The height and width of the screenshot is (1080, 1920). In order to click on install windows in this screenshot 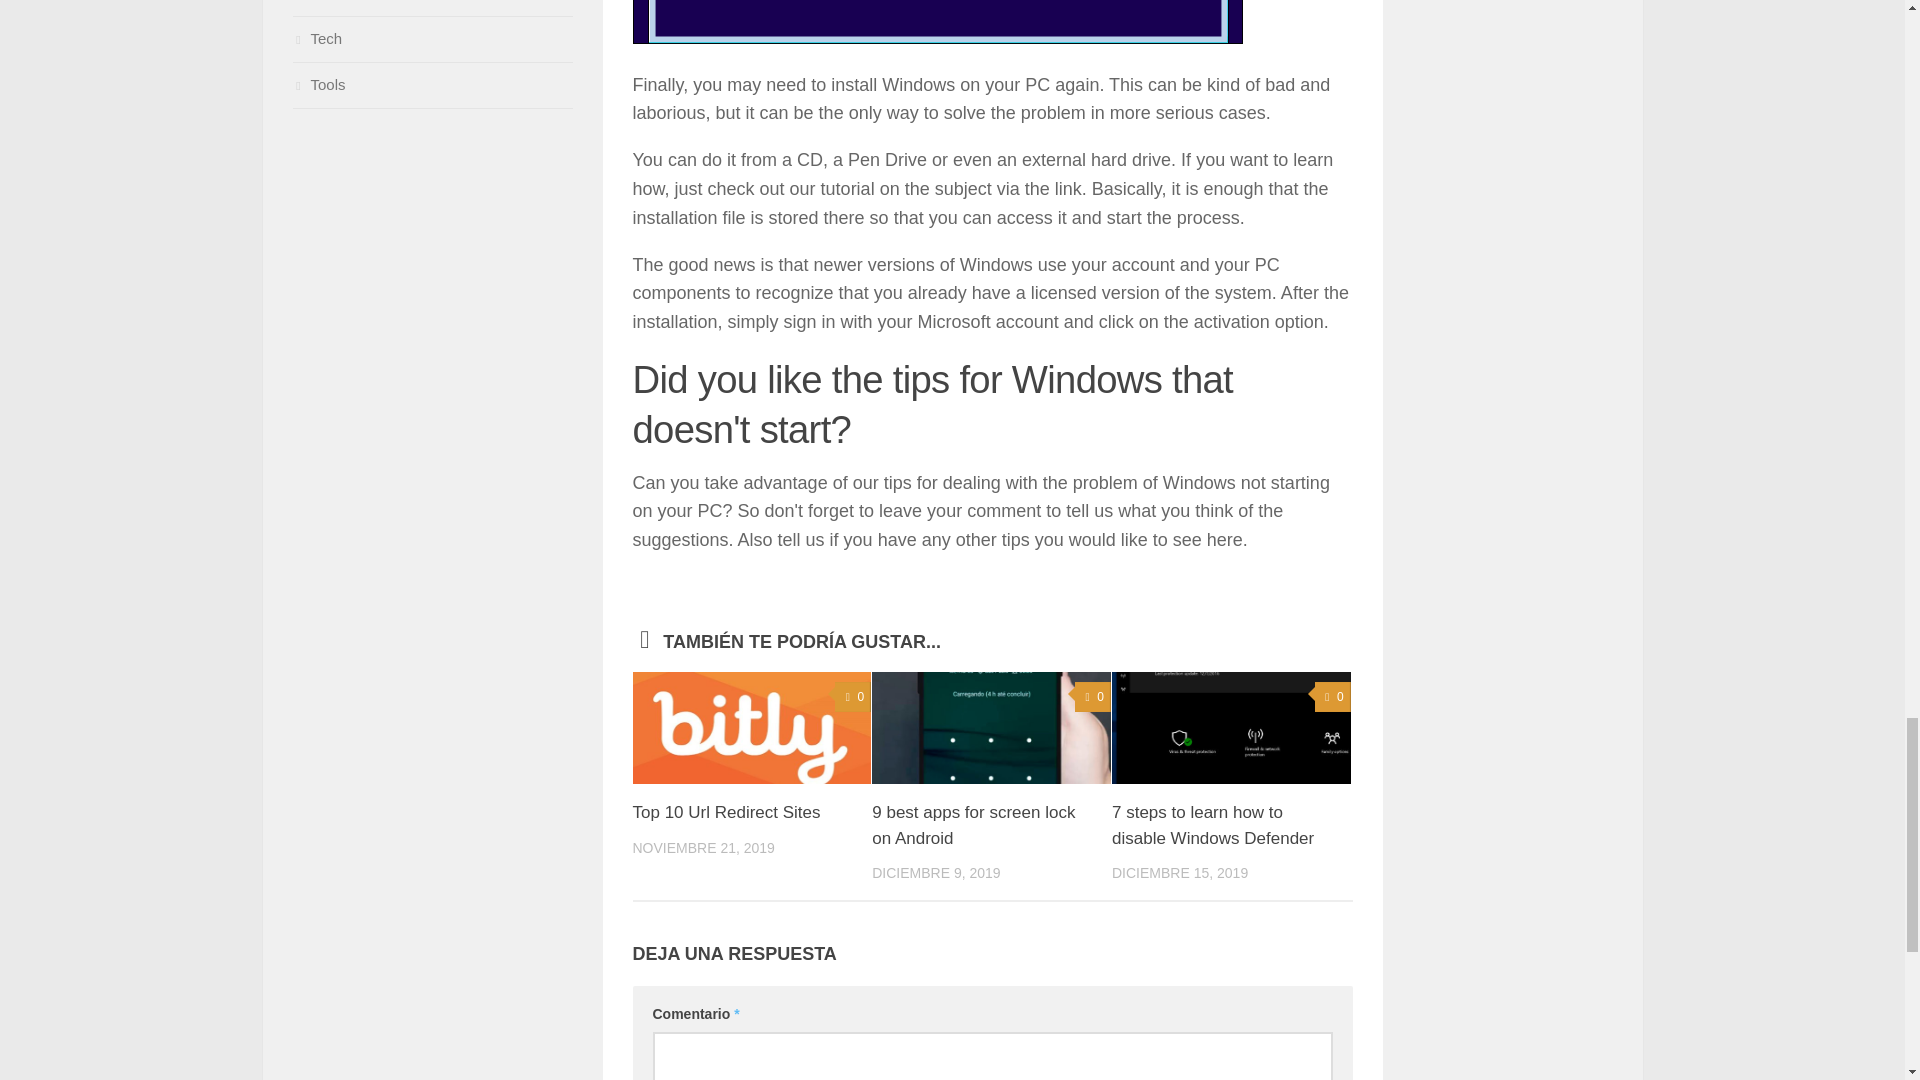, I will do `click(936, 22)`.